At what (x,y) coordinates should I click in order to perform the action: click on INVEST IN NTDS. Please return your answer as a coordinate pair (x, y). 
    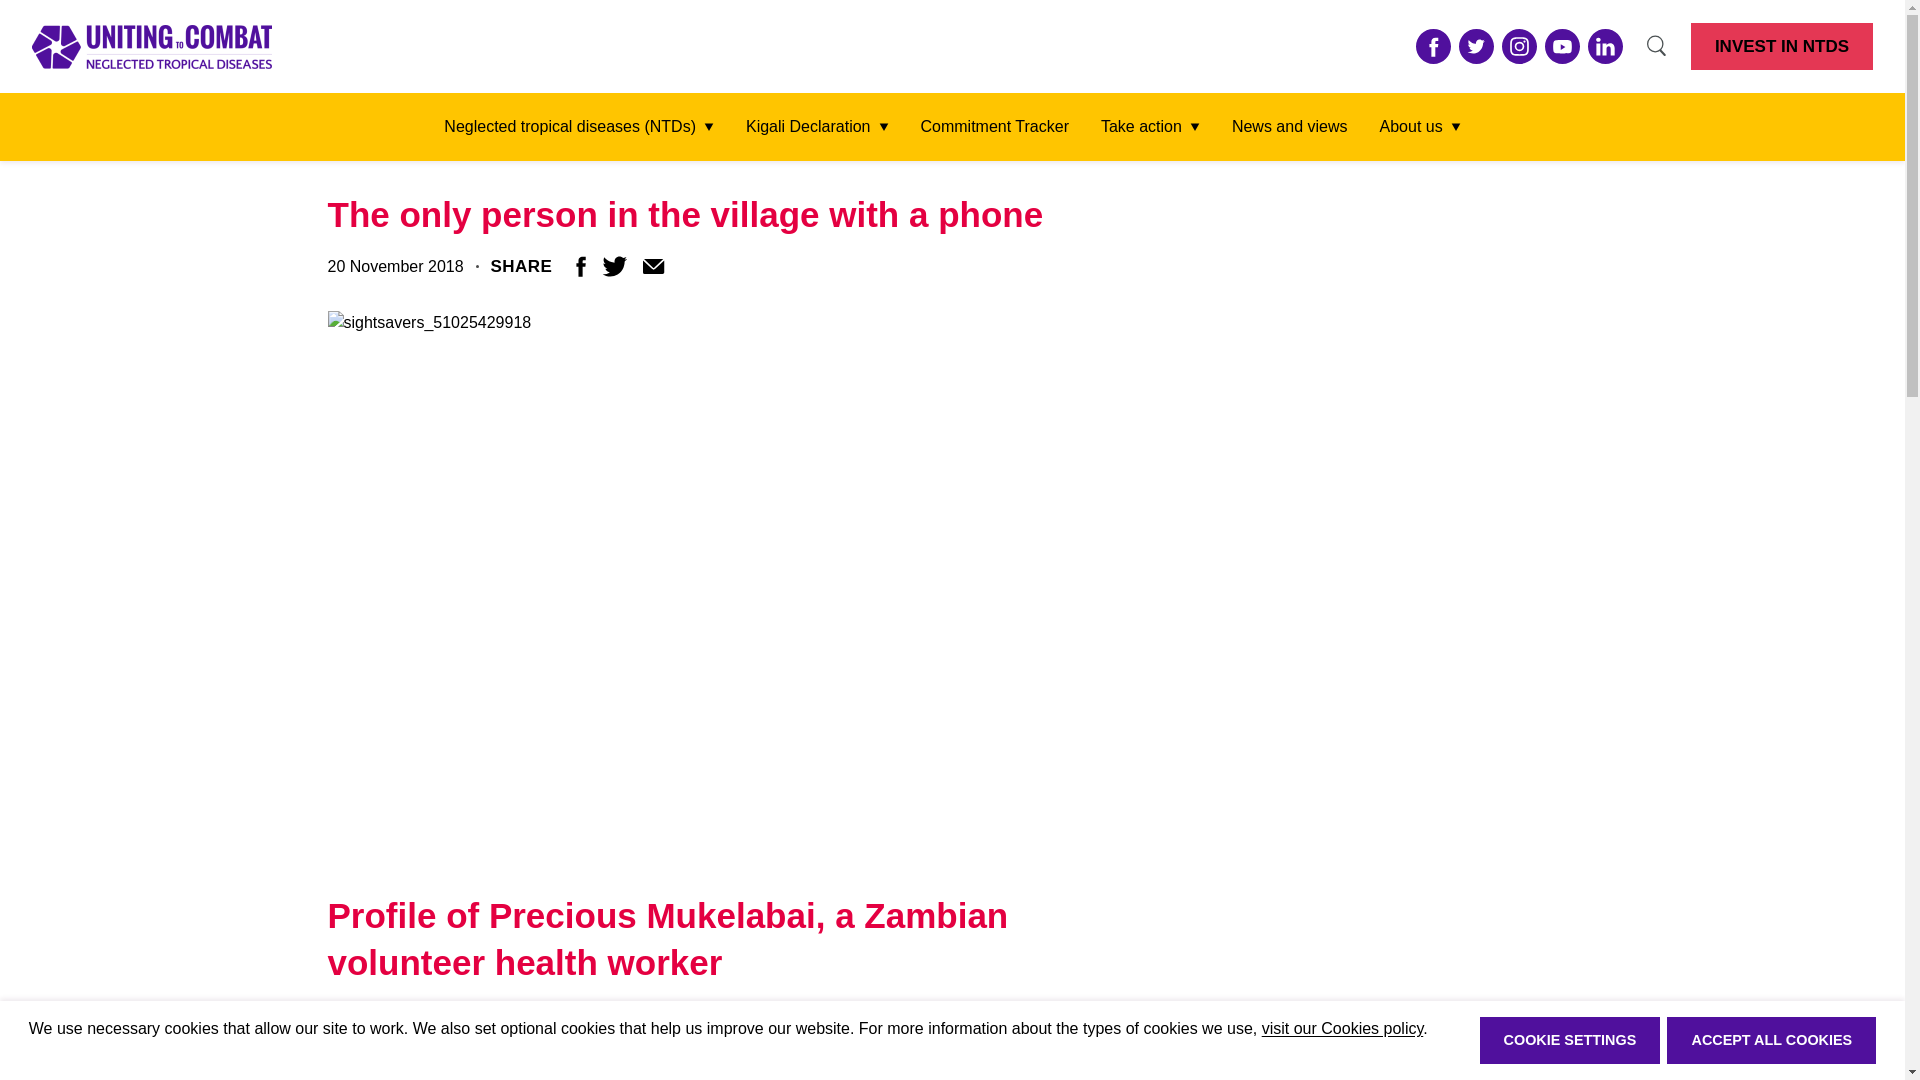
    Looking at the image, I should click on (1782, 46).